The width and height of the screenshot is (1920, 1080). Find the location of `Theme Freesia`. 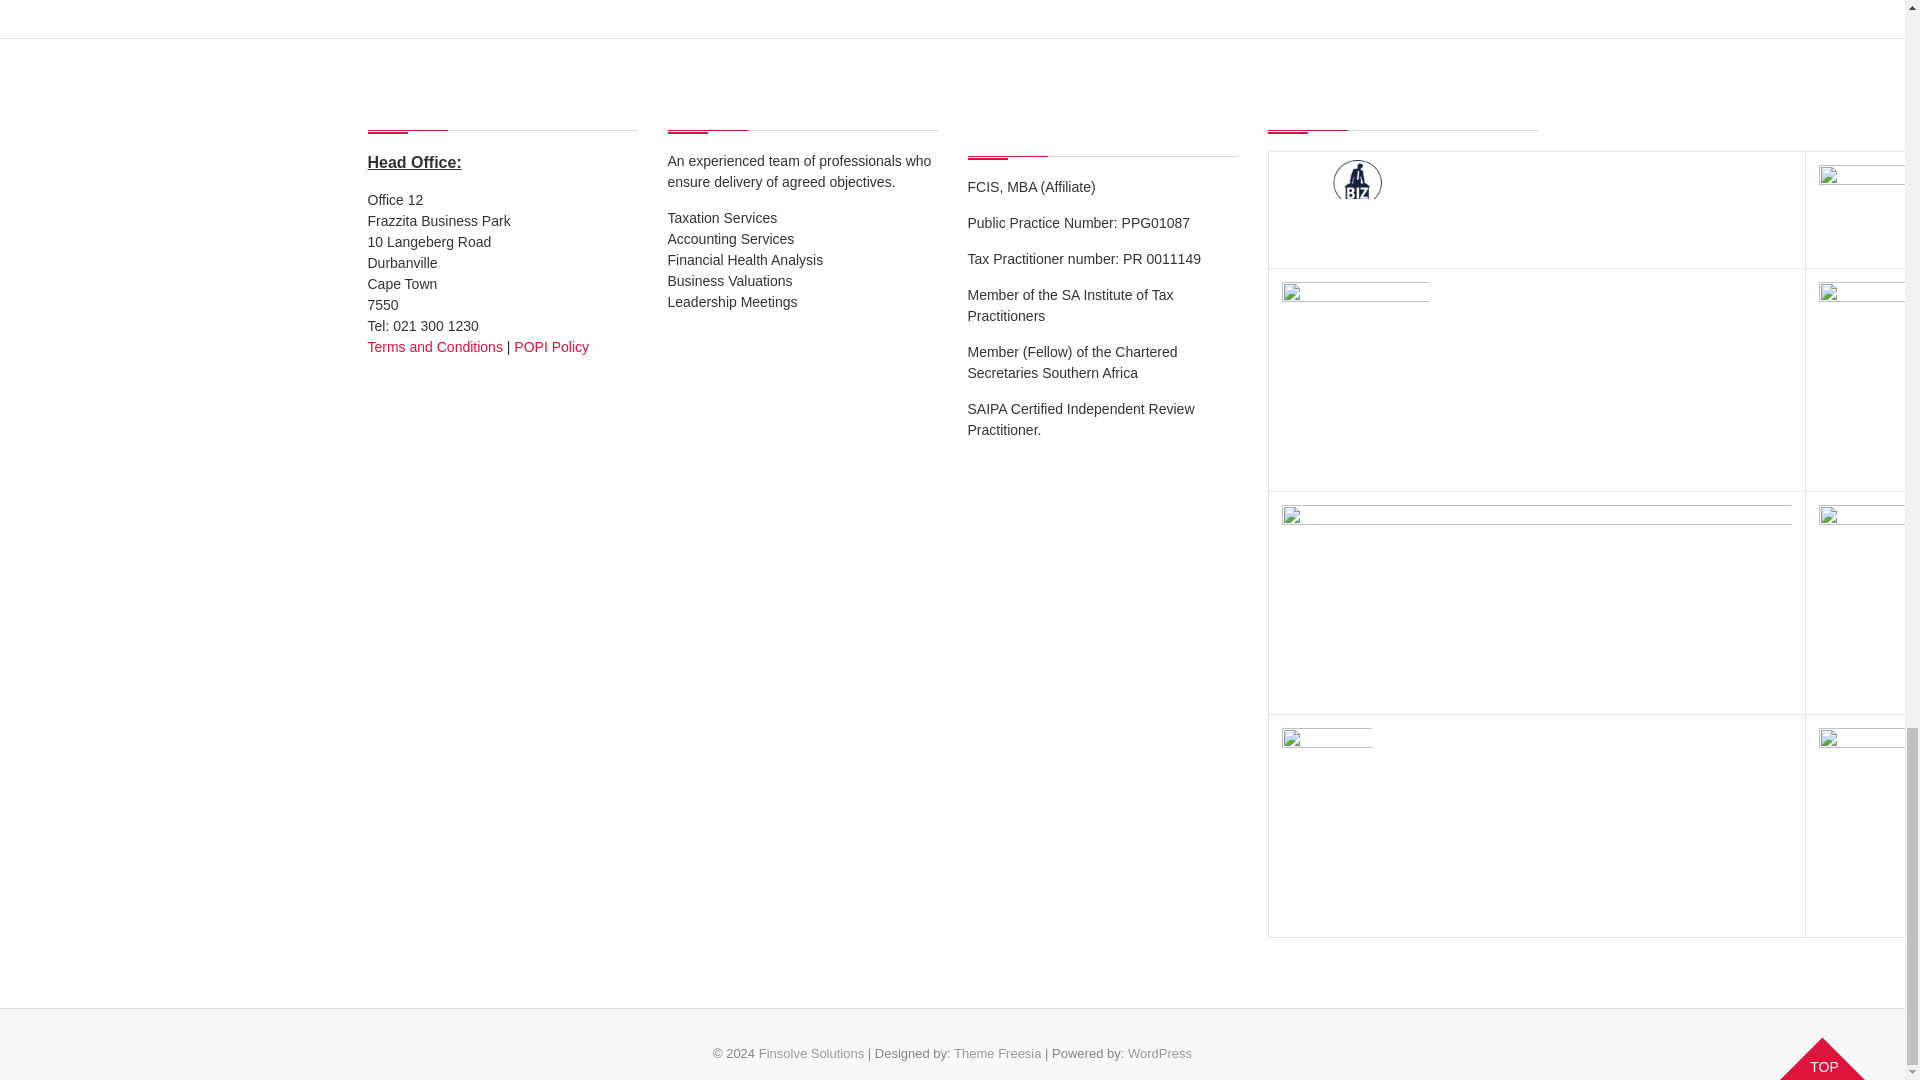

Theme Freesia is located at coordinates (997, 1053).